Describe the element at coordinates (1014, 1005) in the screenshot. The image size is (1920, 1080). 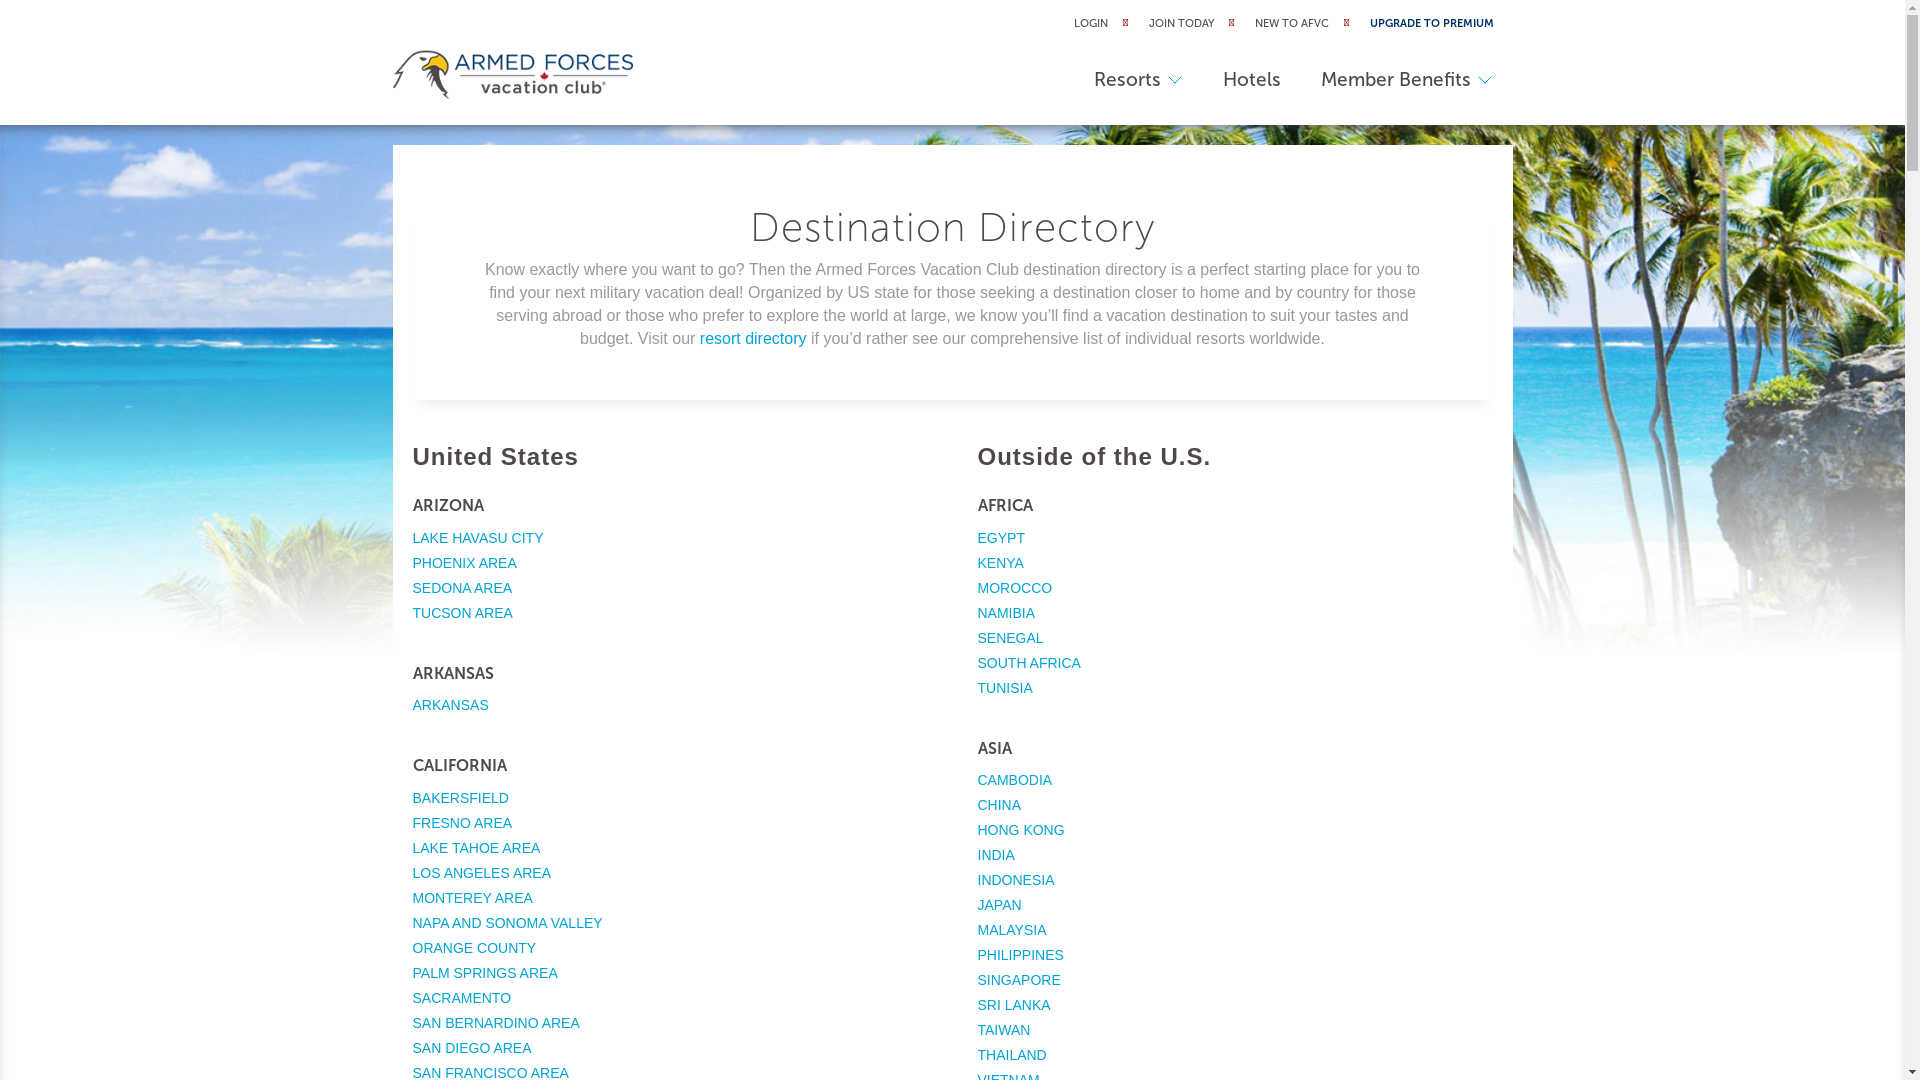
I see `SRI LANKA` at that location.